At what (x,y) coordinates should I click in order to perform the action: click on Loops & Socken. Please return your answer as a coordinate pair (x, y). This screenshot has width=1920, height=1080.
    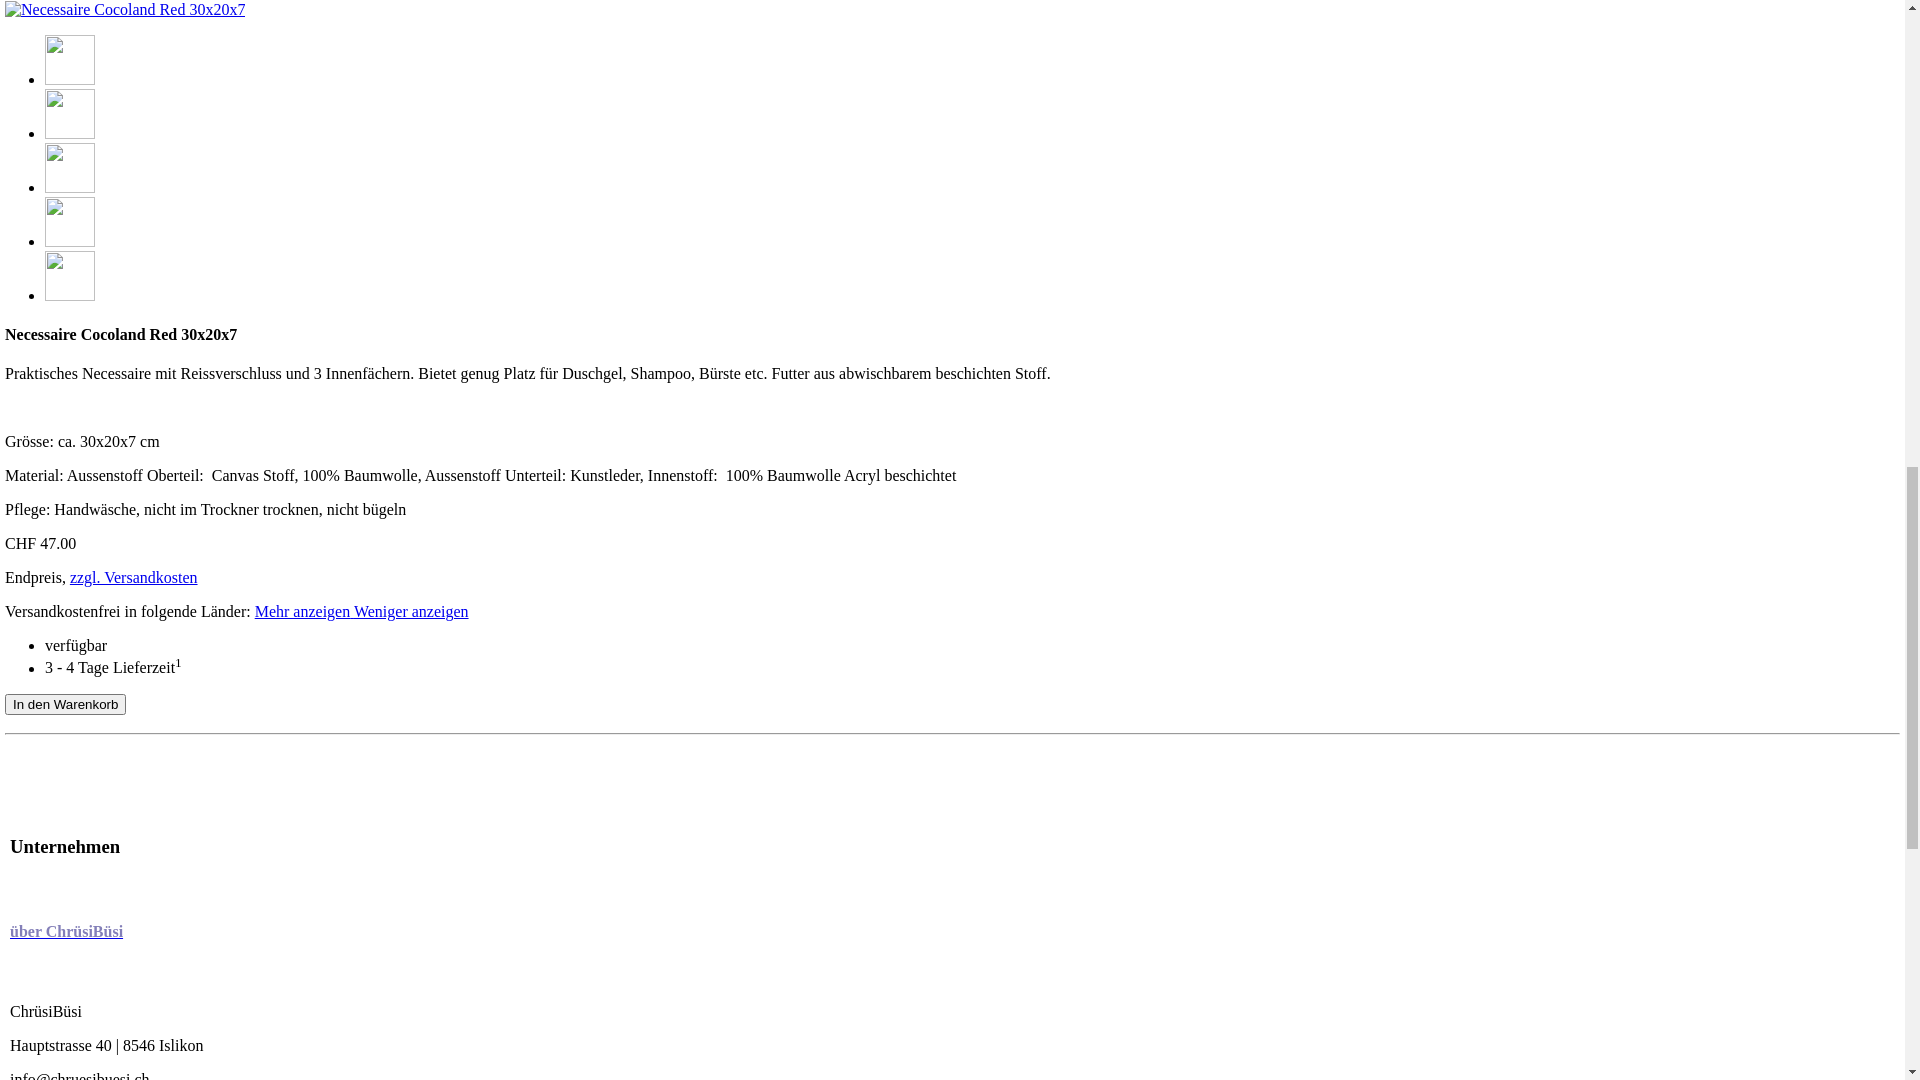
    Looking at the image, I should click on (134, 584).